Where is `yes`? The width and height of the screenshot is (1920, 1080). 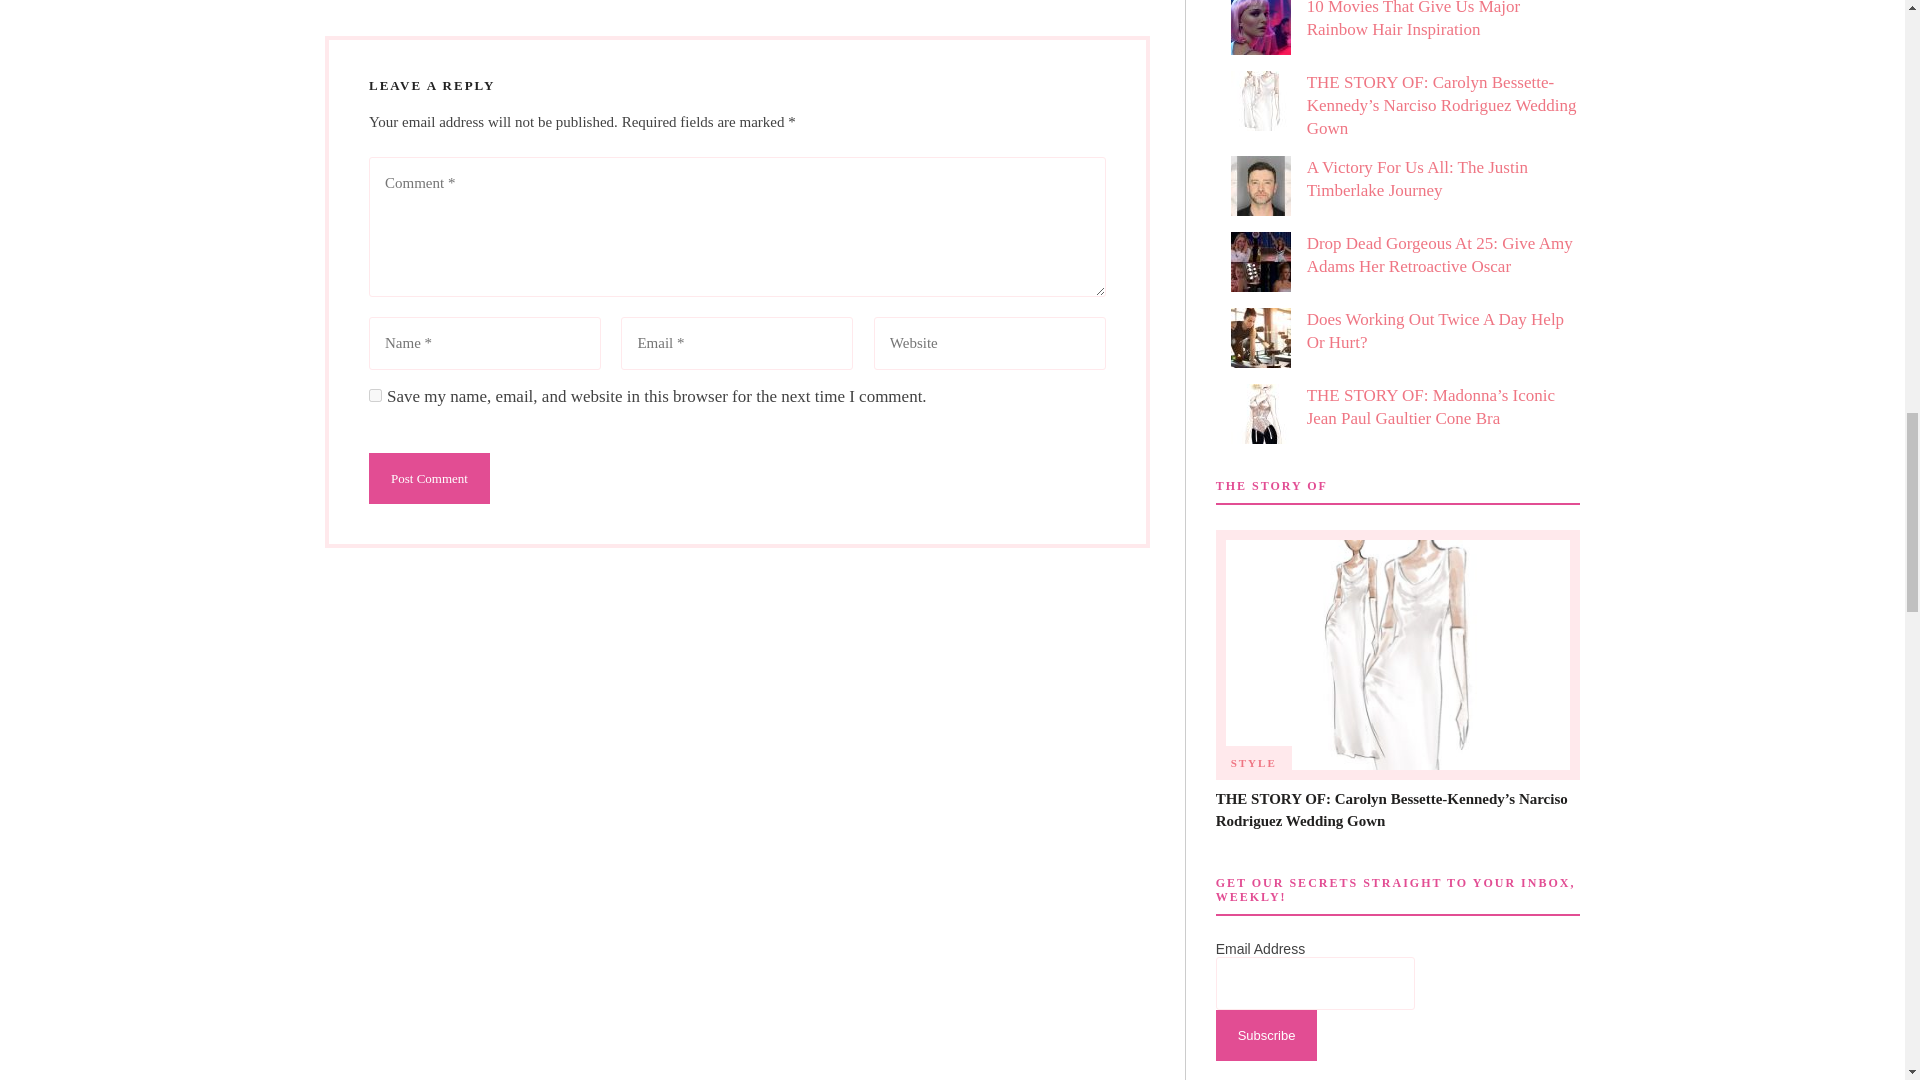 yes is located at coordinates (375, 394).